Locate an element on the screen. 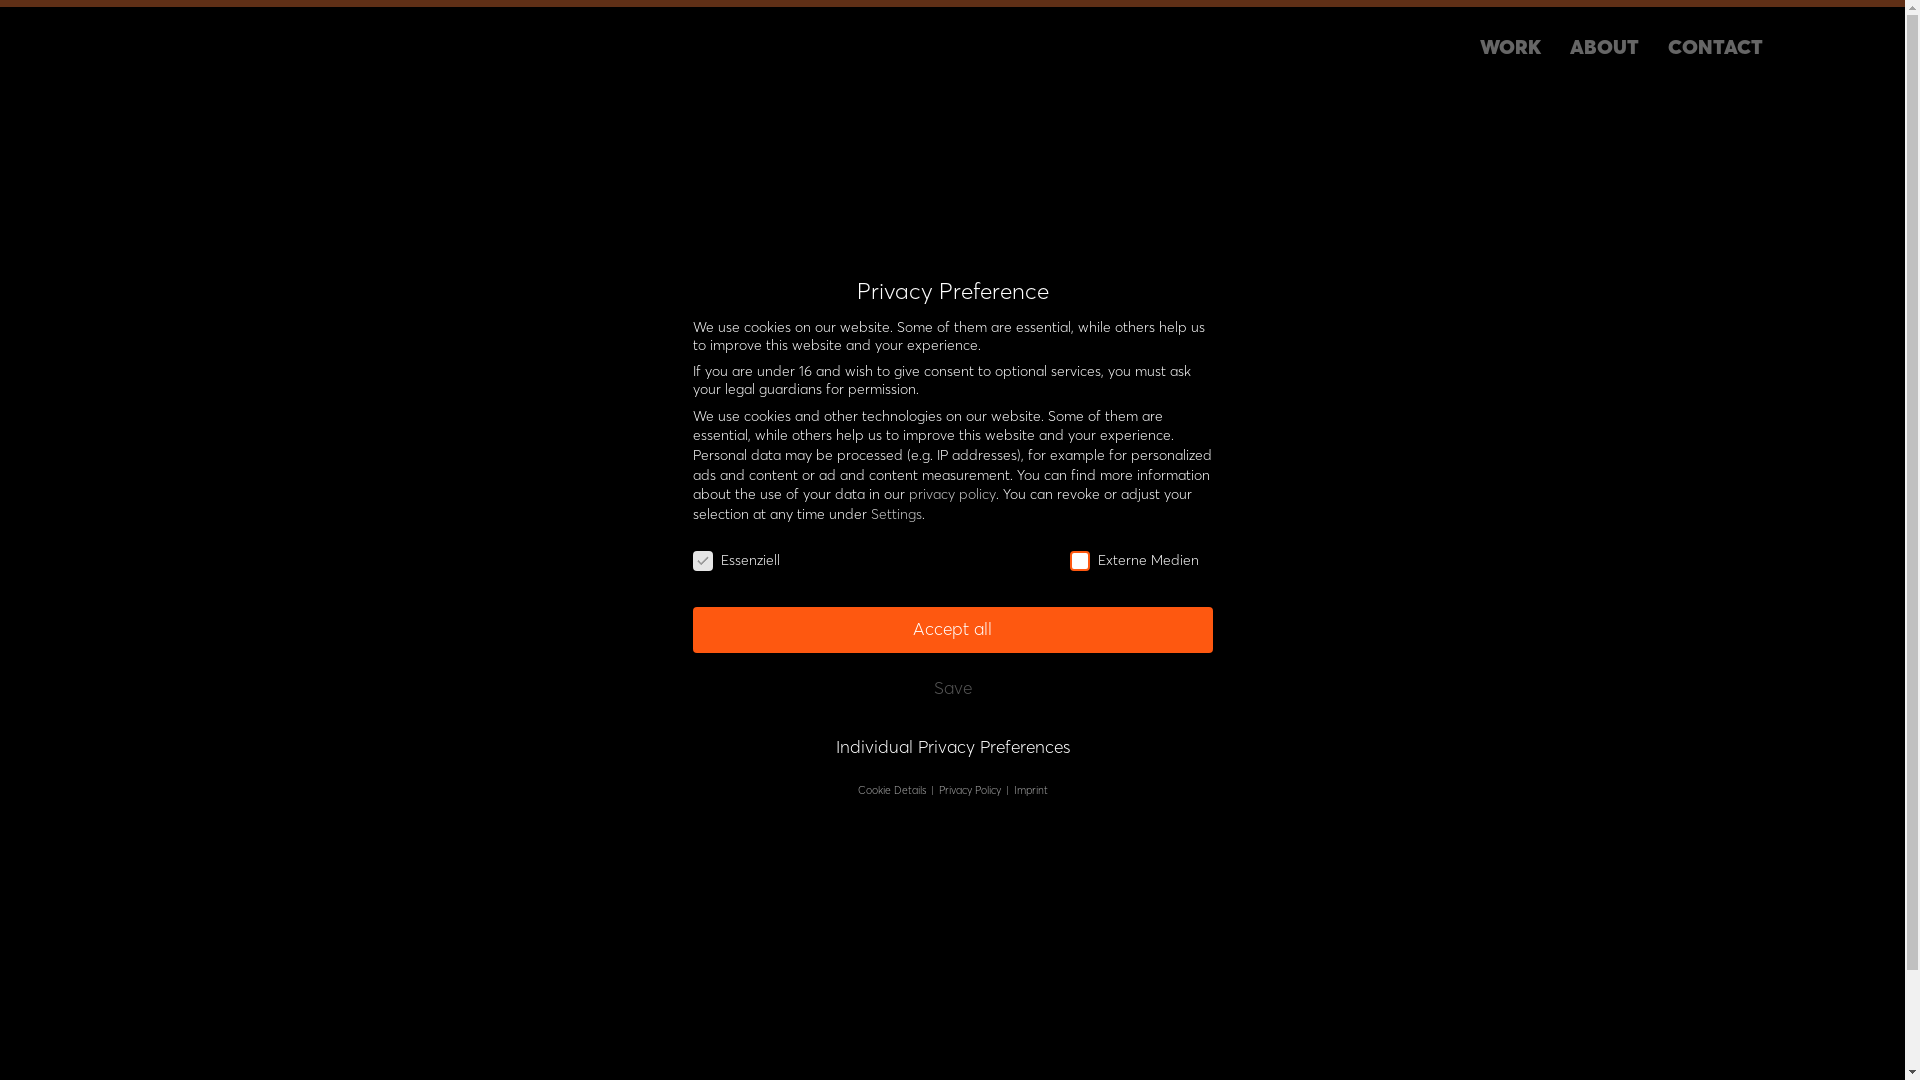  Accept all is located at coordinates (952, 630).